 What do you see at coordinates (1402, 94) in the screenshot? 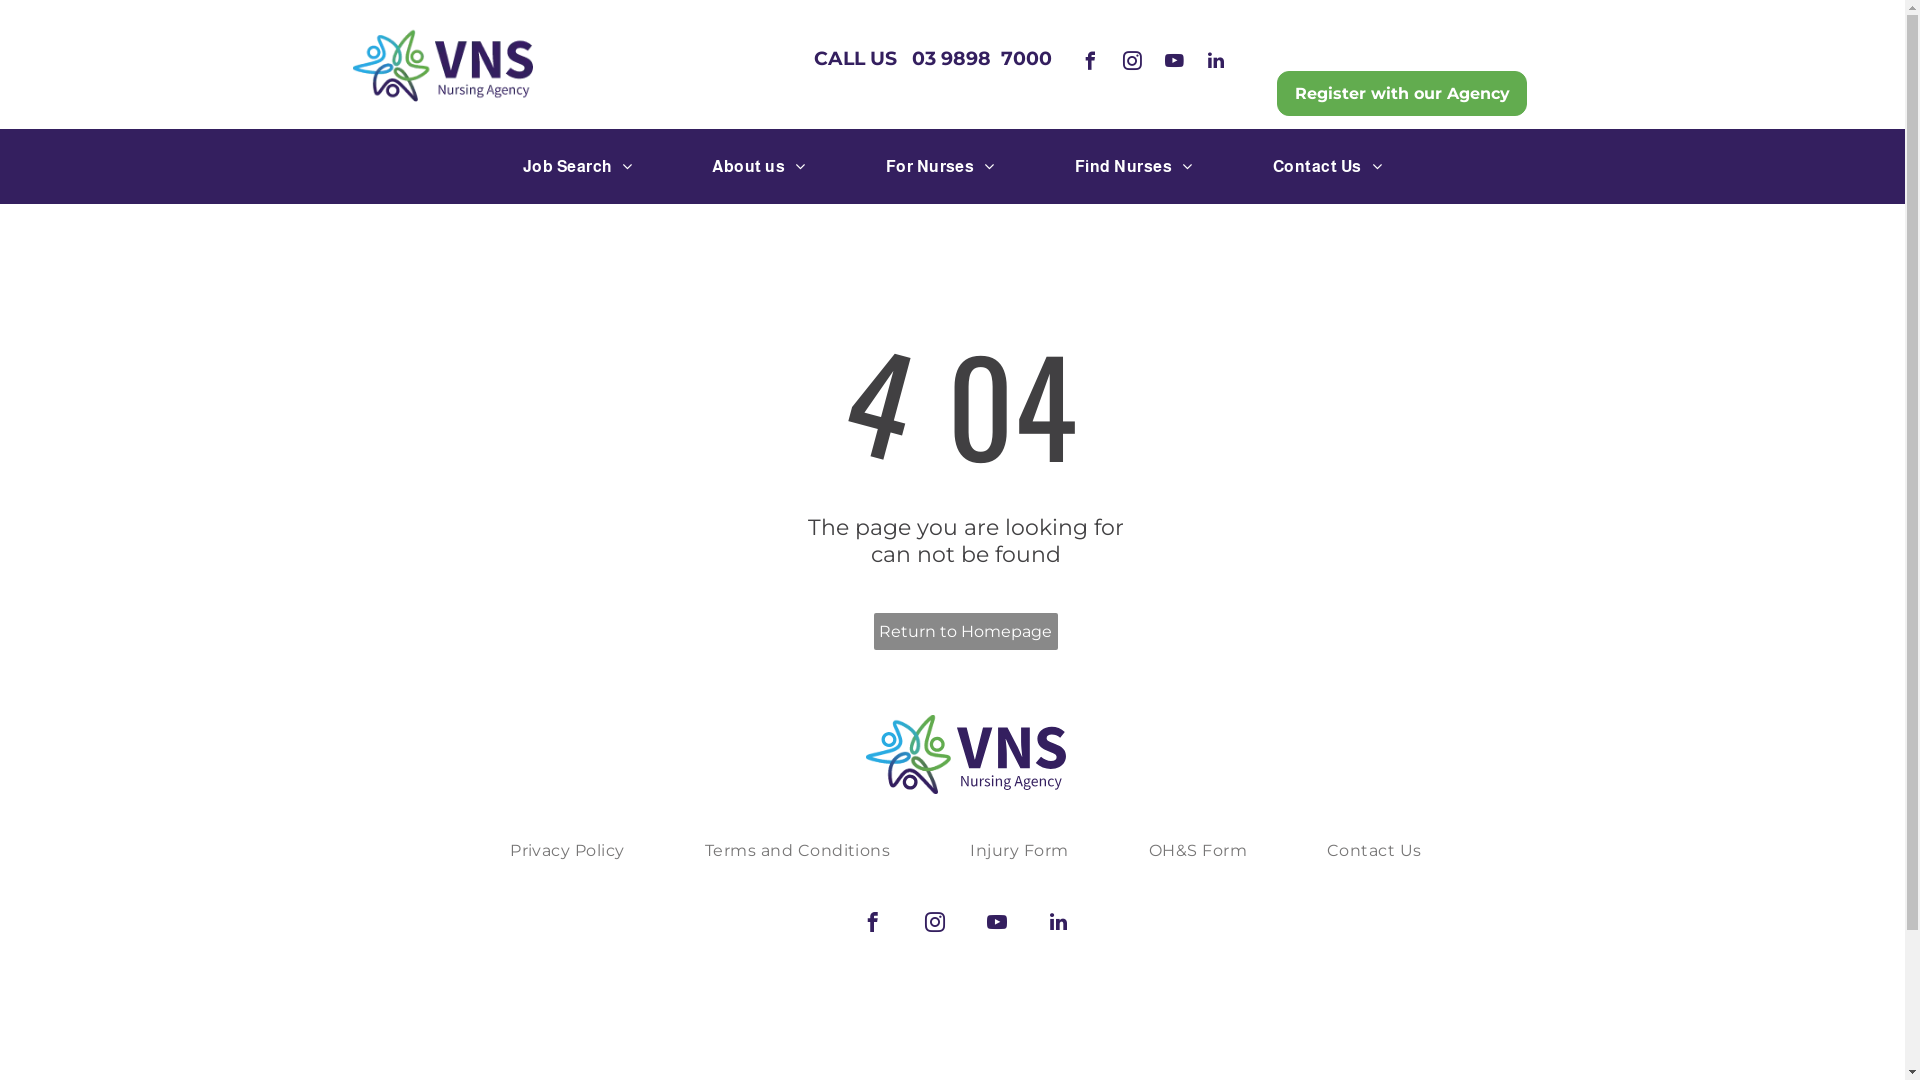
I see `Register with our Agency` at bounding box center [1402, 94].